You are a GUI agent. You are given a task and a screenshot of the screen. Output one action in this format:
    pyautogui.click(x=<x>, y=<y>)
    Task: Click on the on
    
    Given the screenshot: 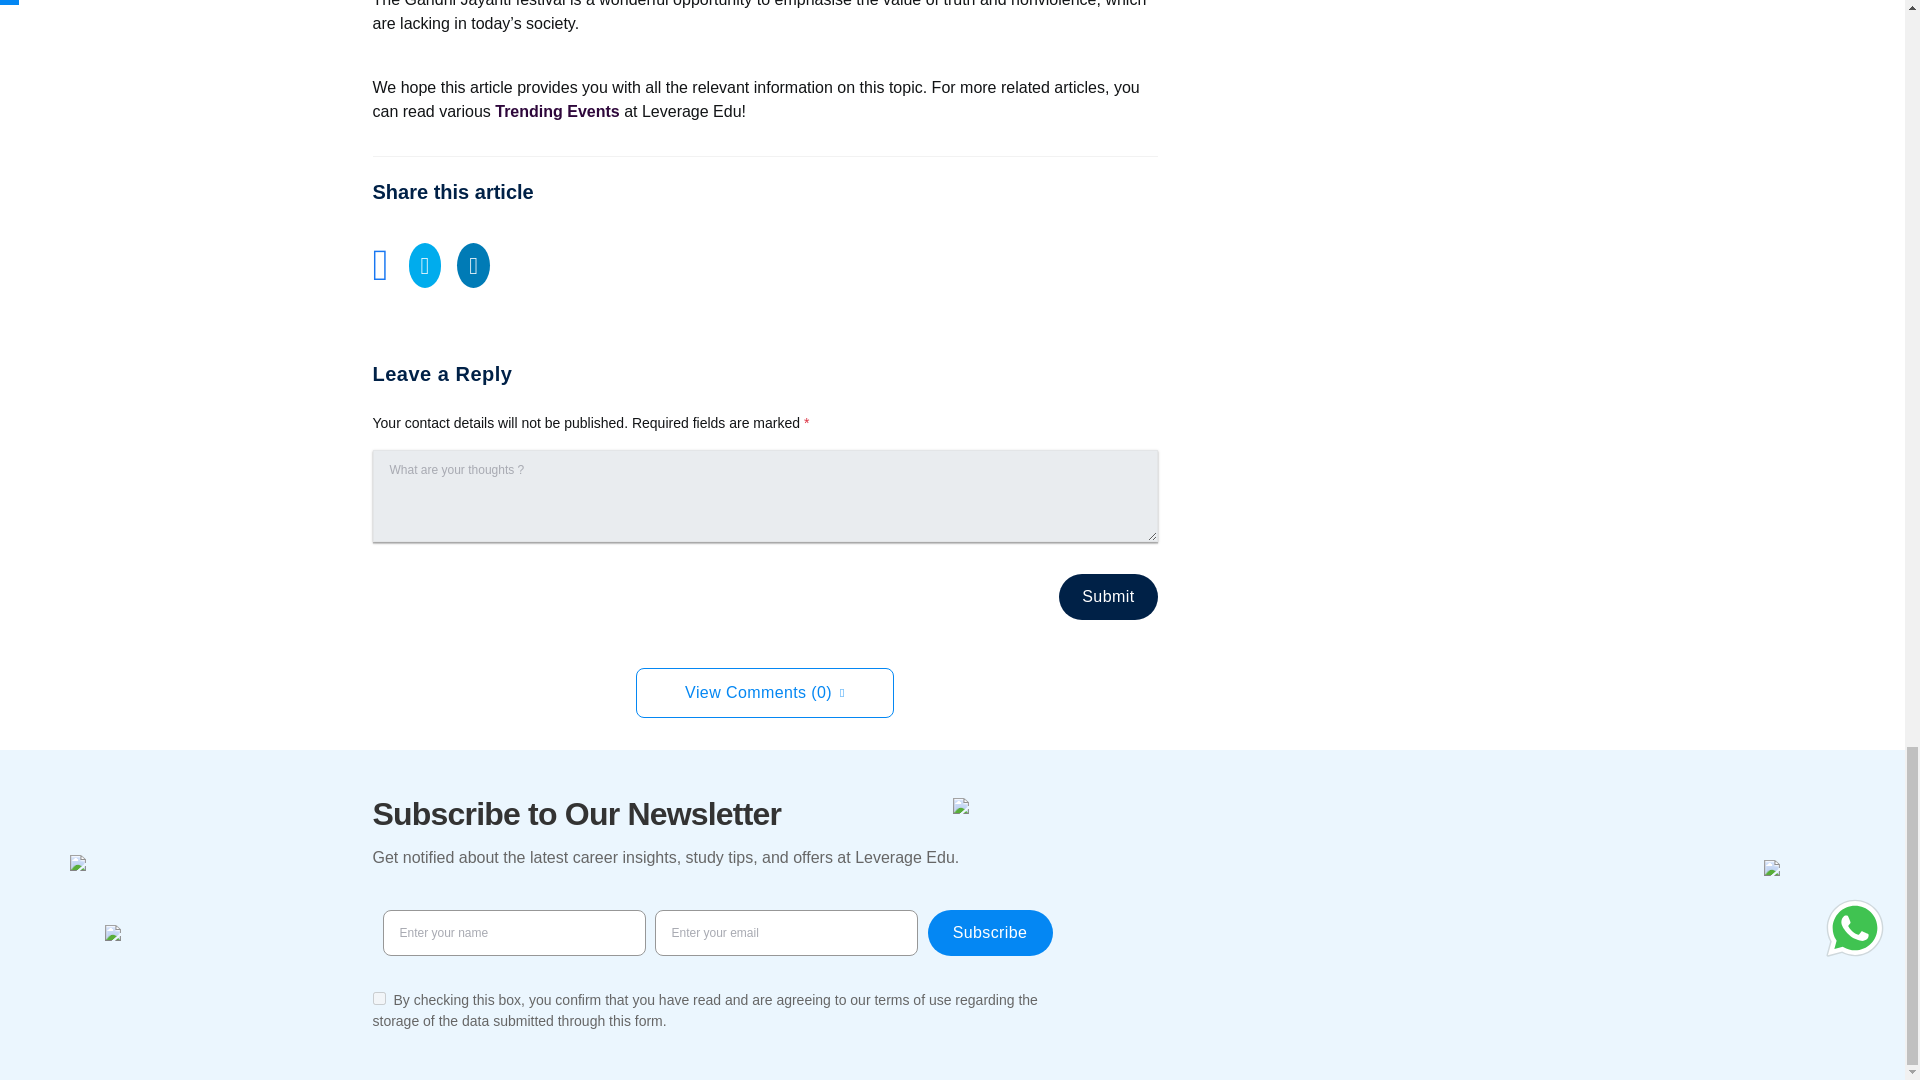 What is the action you would take?
    pyautogui.click(x=378, y=998)
    